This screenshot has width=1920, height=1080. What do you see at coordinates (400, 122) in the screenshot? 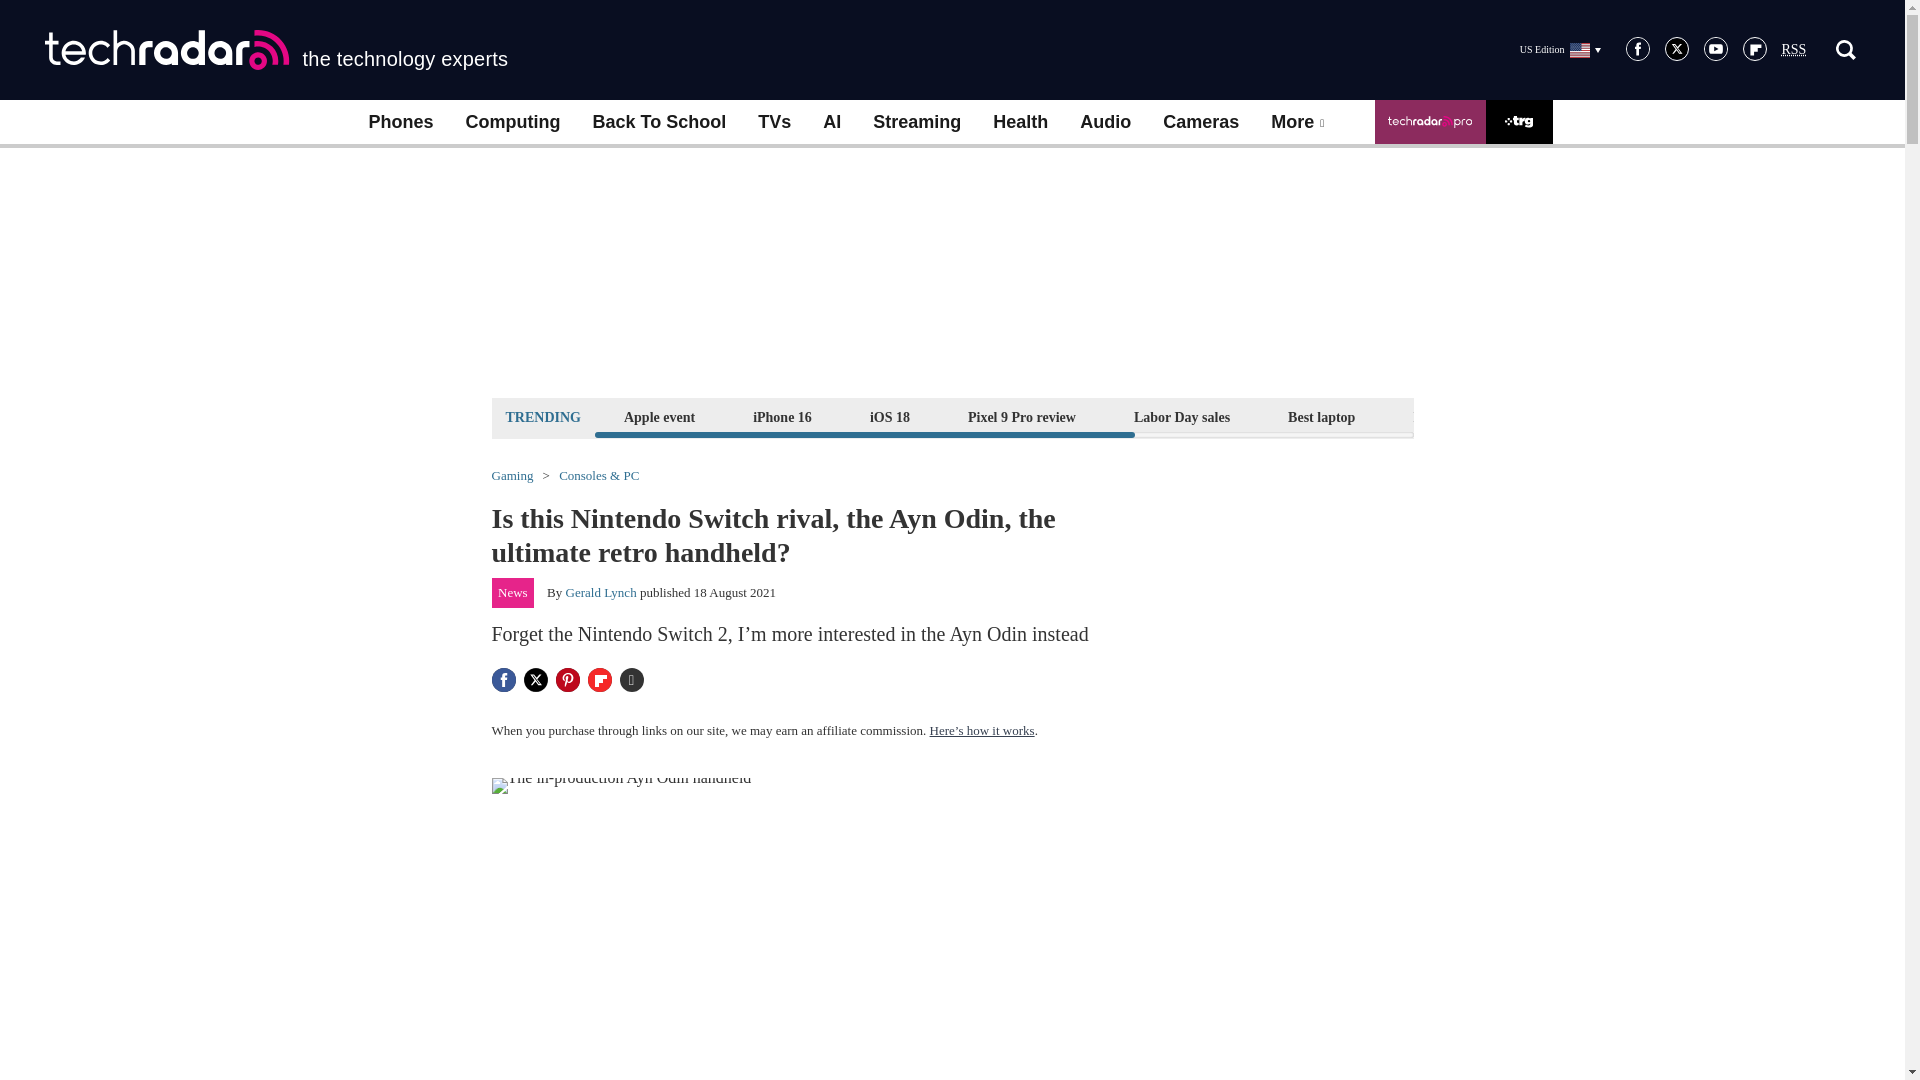
I see `Phones` at bounding box center [400, 122].